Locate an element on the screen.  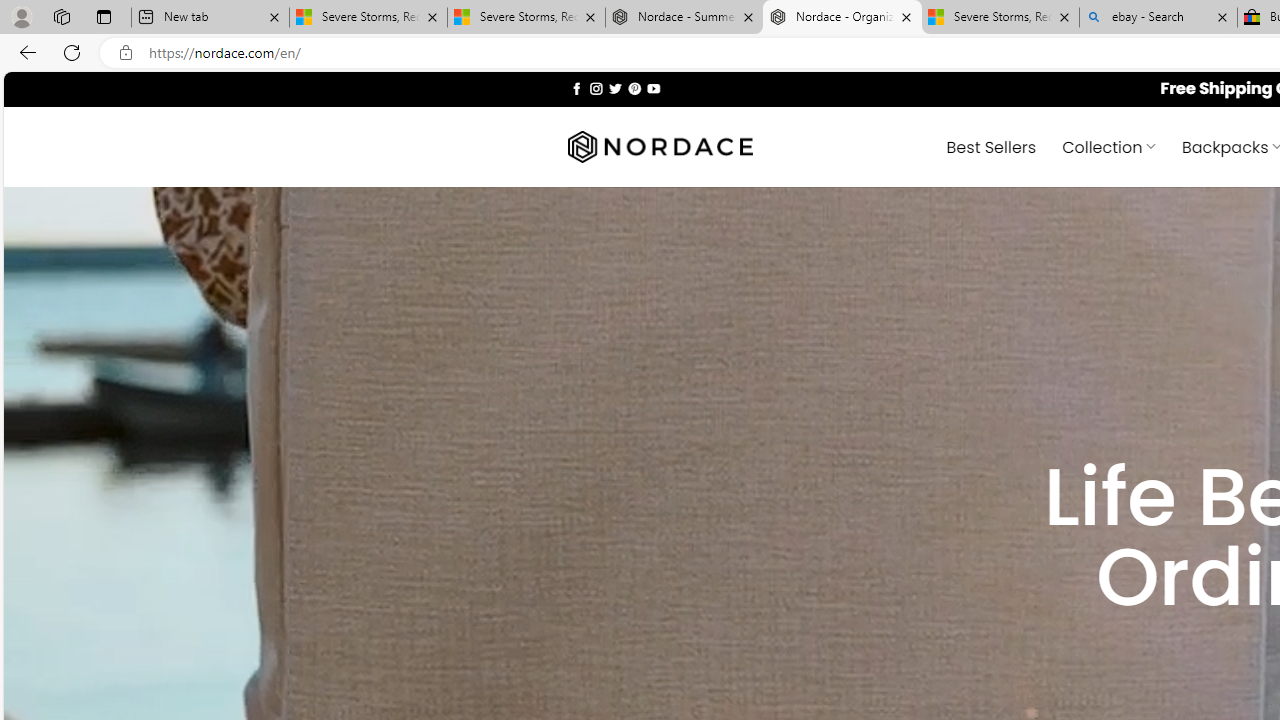
Follow on Facebook is located at coordinates (576, 88).